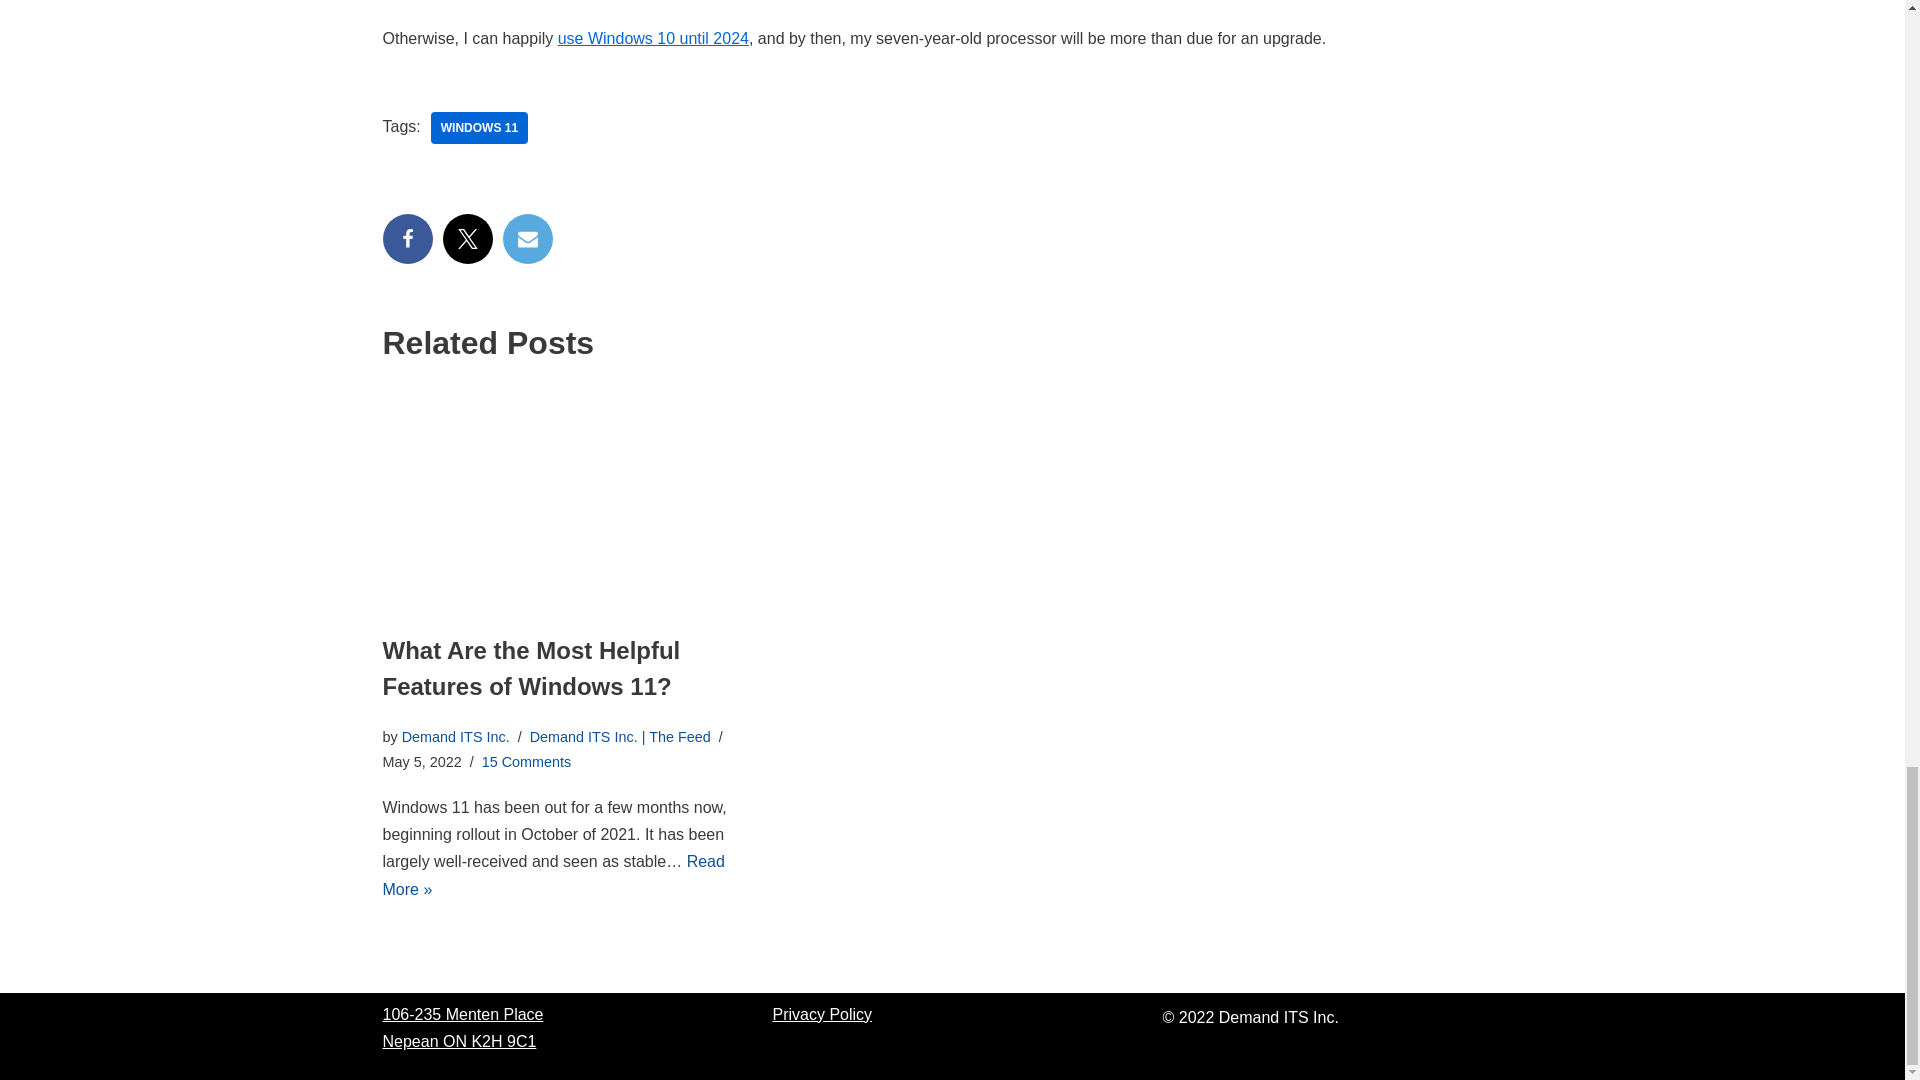 The width and height of the screenshot is (1920, 1080). I want to click on What Are the Most Helpful Features of Windows 11?, so click(530, 668).